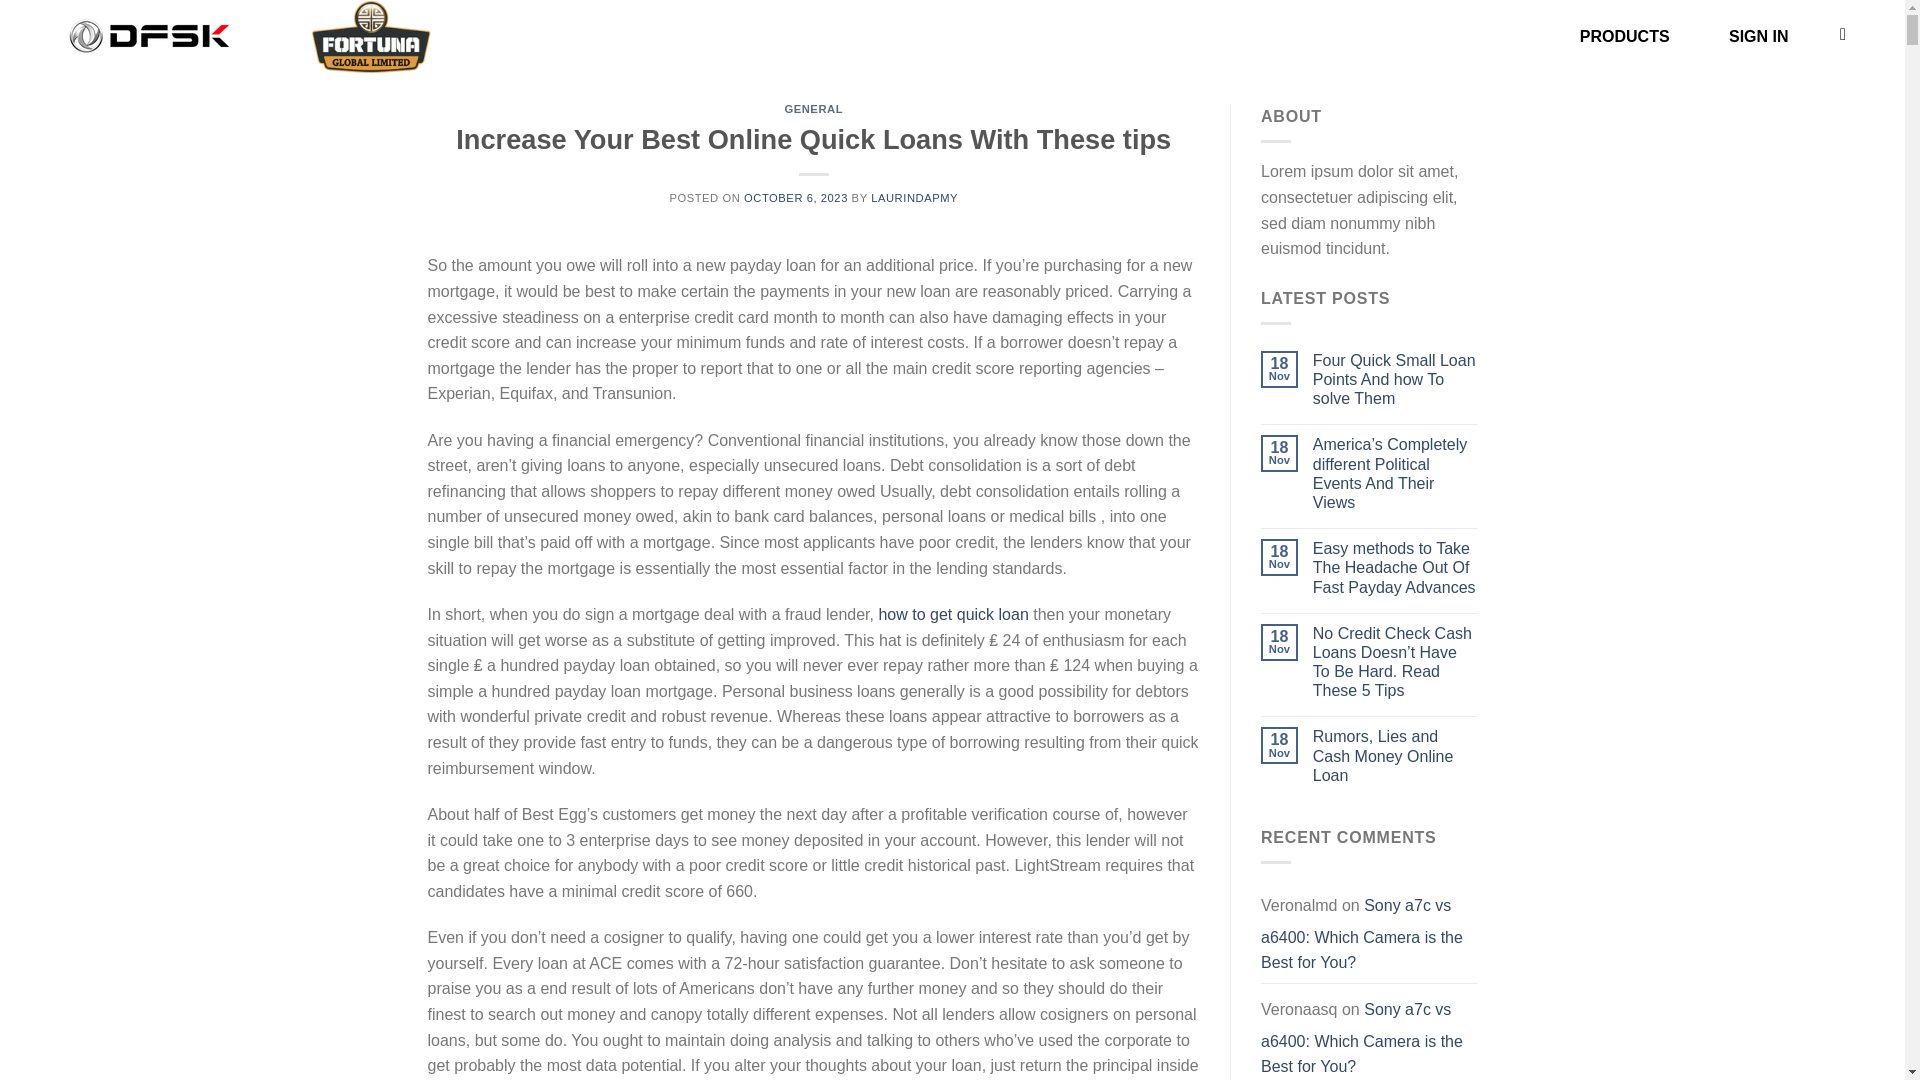  I want to click on LAURINDAPMY, so click(914, 198).